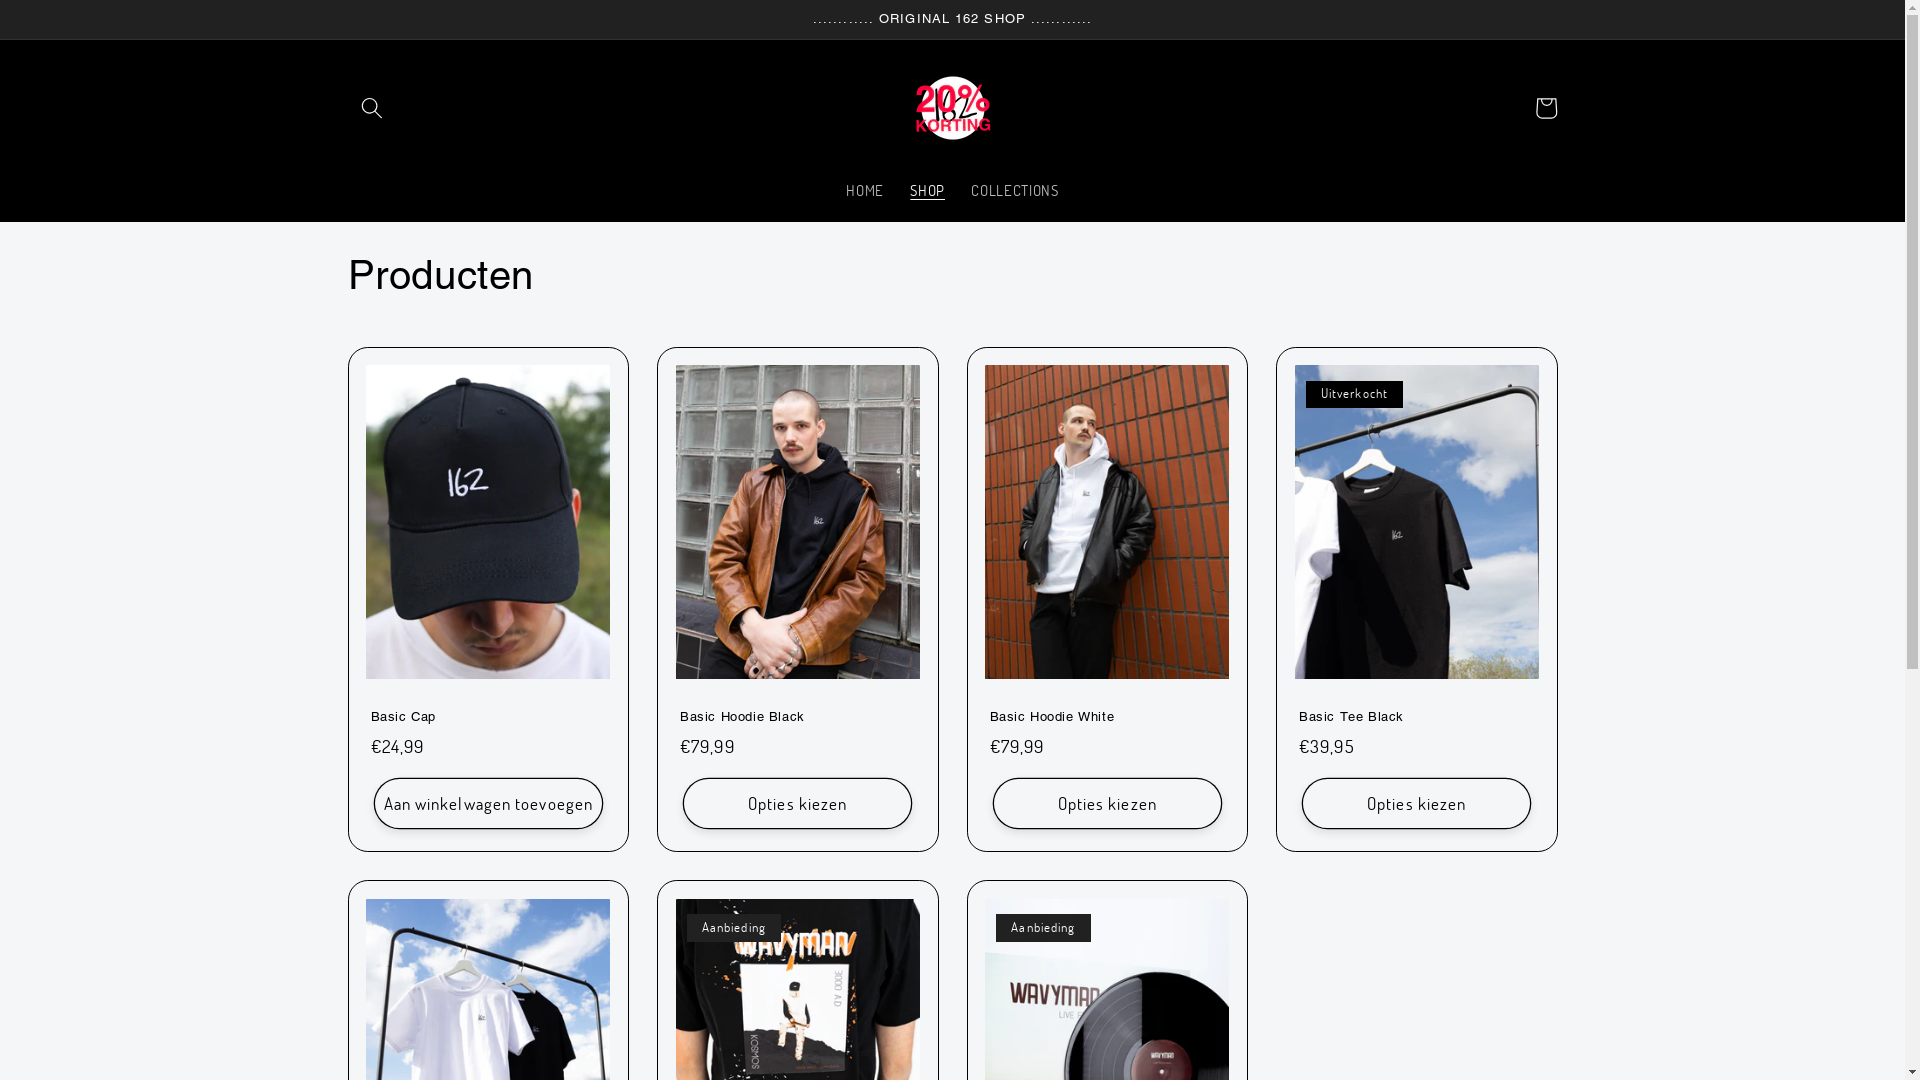  What do you see at coordinates (488, 718) in the screenshot?
I see `Basic Cap` at bounding box center [488, 718].